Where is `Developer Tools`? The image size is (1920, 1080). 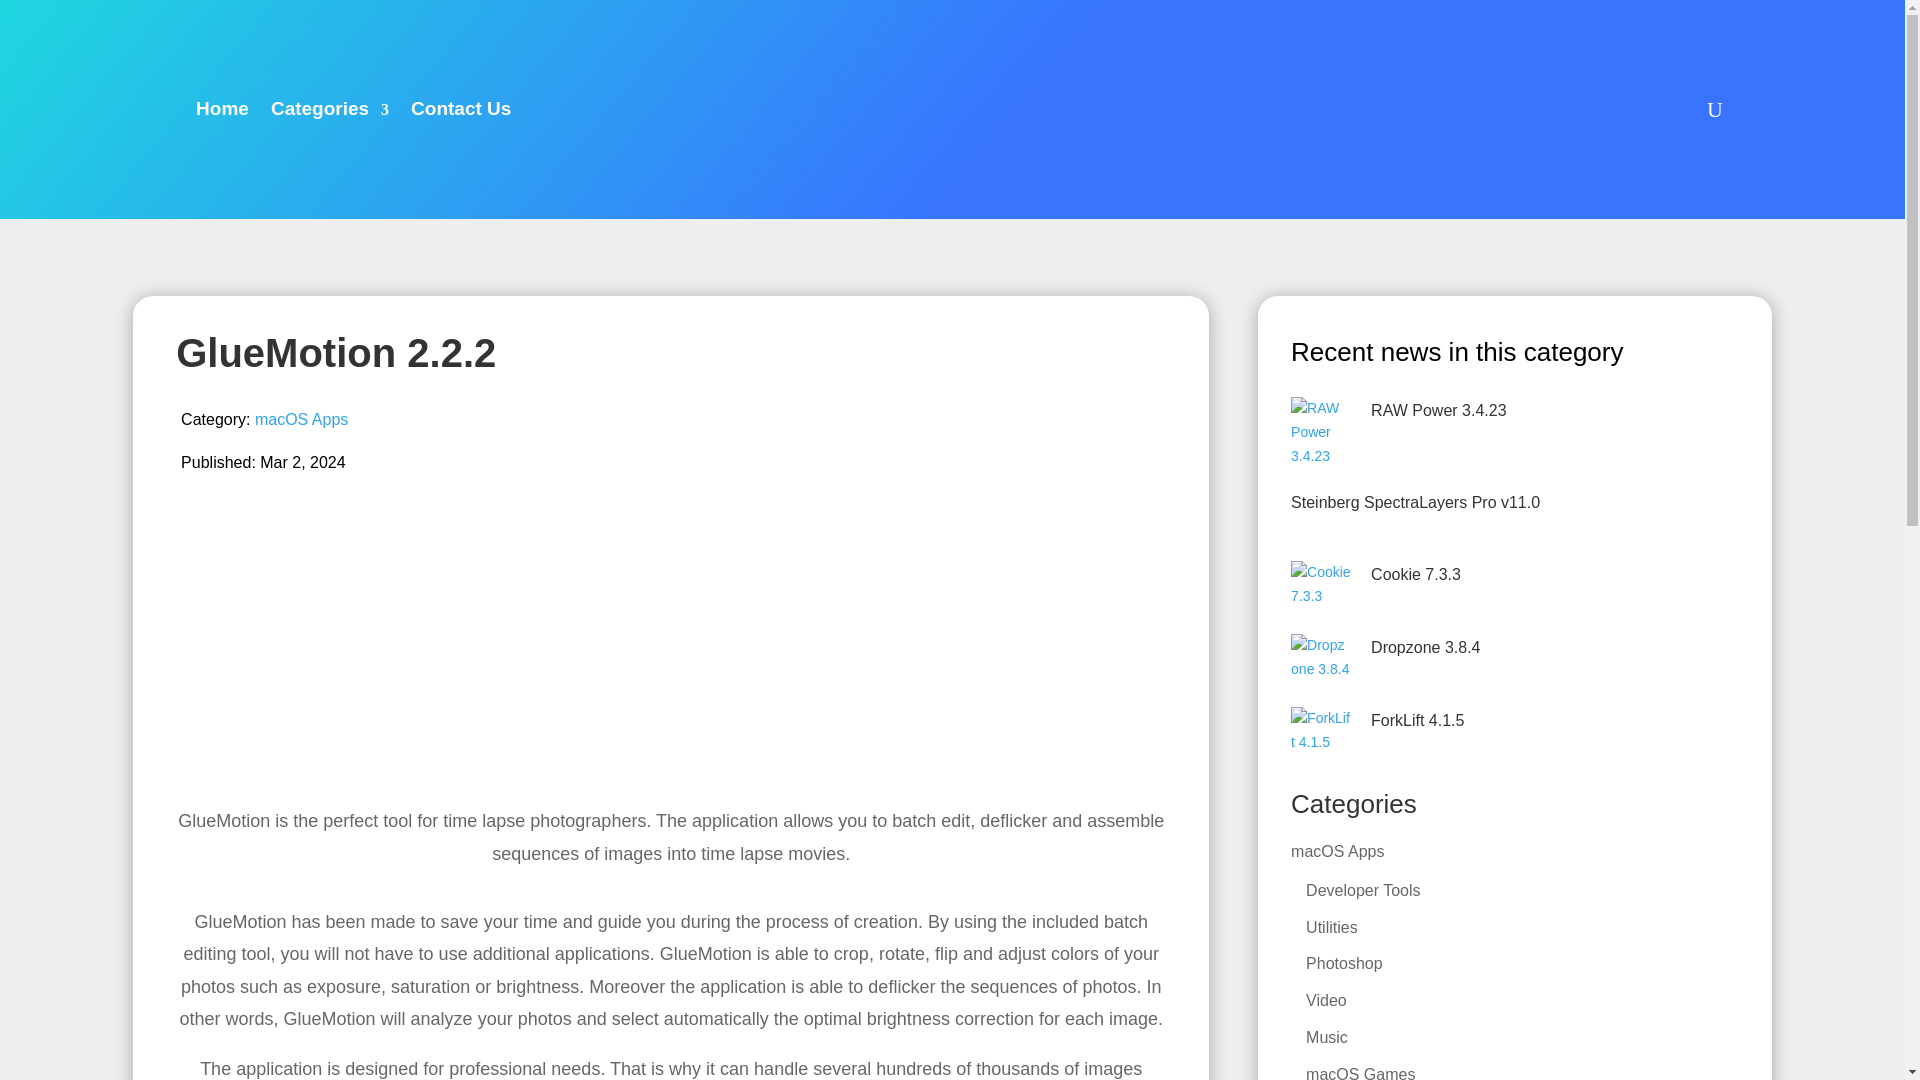
Developer Tools is located at coordinates (1362, 890).